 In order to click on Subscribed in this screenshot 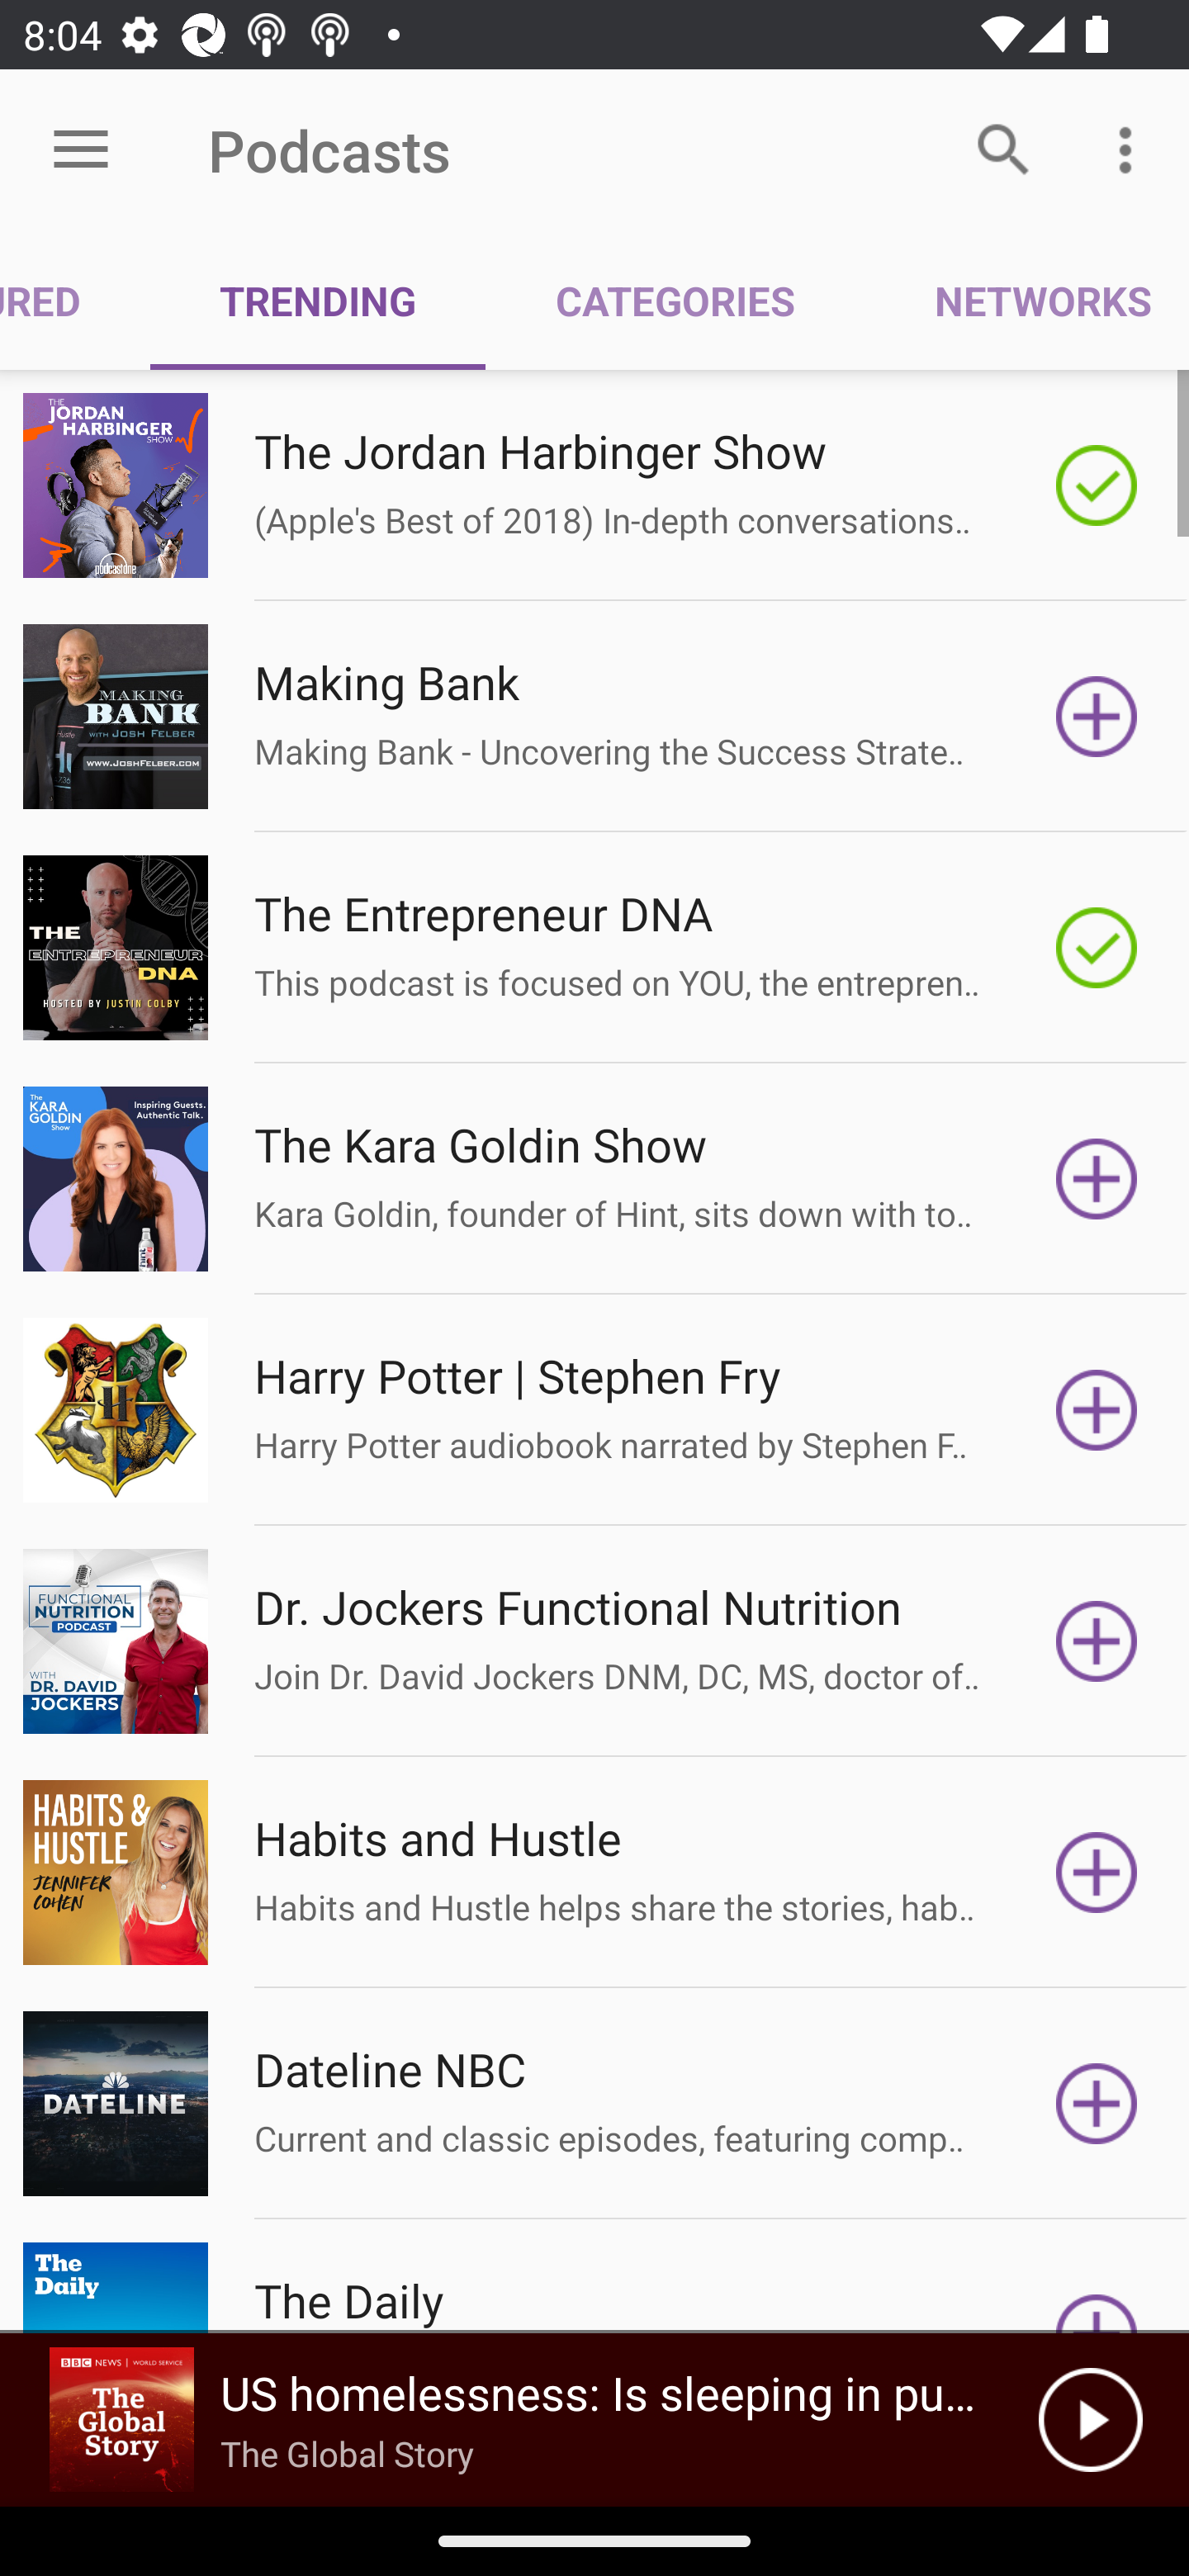, I will do `click(1097, 485)`.